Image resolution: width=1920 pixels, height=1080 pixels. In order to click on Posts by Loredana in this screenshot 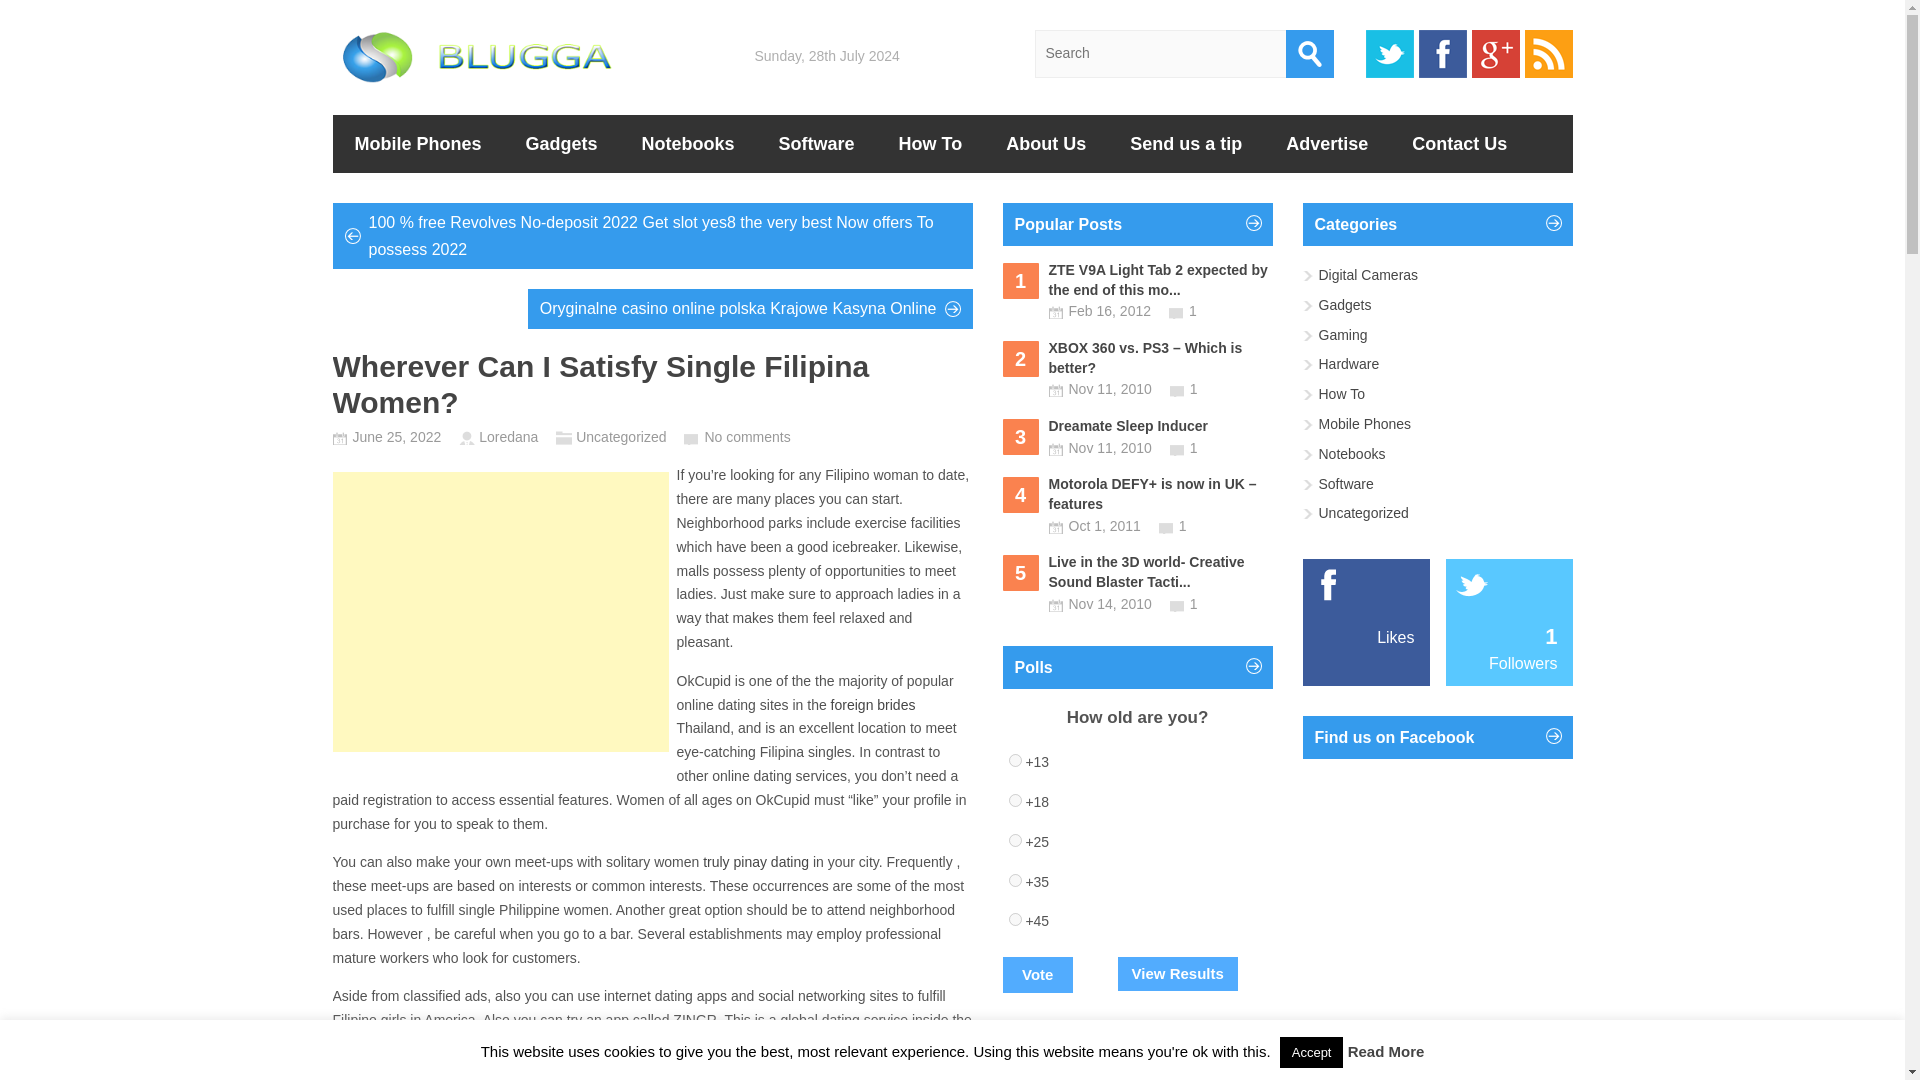, I will do `click(508, 436)`.